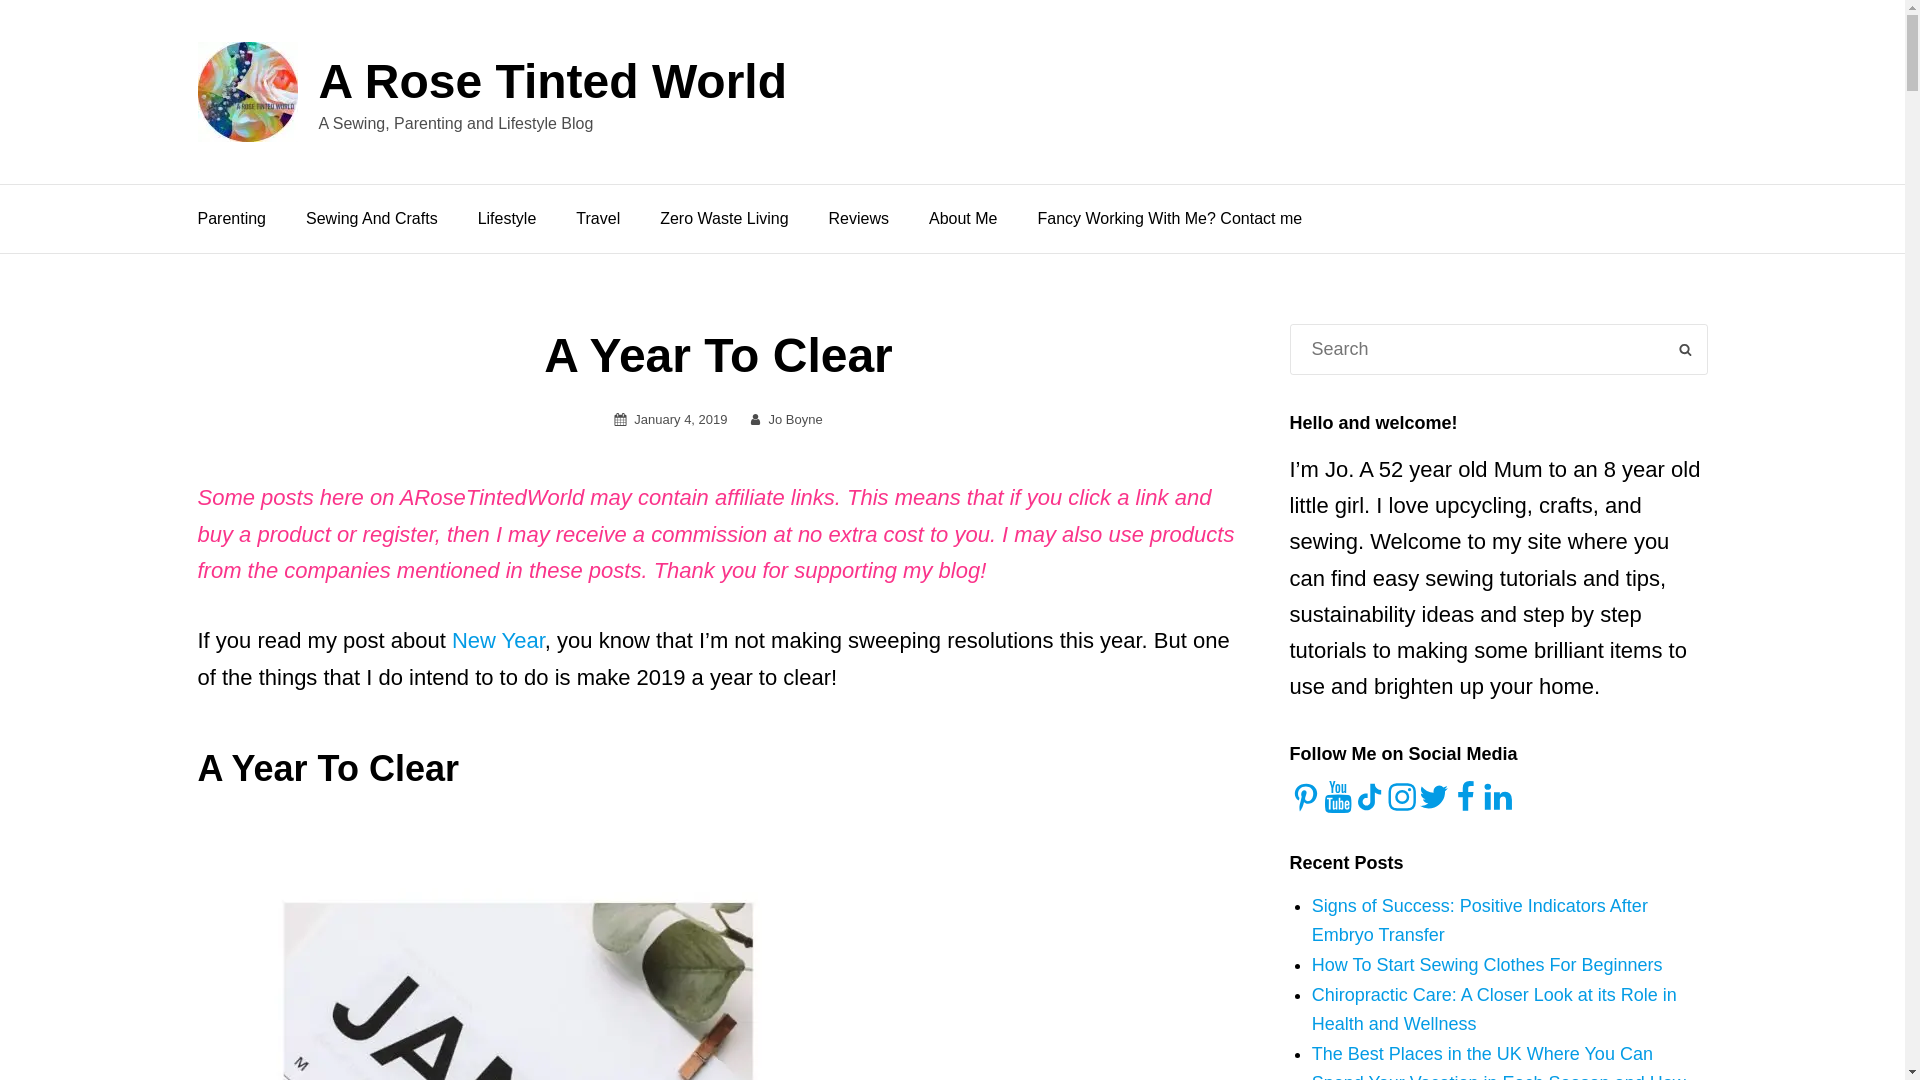 Image resolution: width=1920 pixels, height=1080 pixels. I want to click on Parenting, so click(232, 218).